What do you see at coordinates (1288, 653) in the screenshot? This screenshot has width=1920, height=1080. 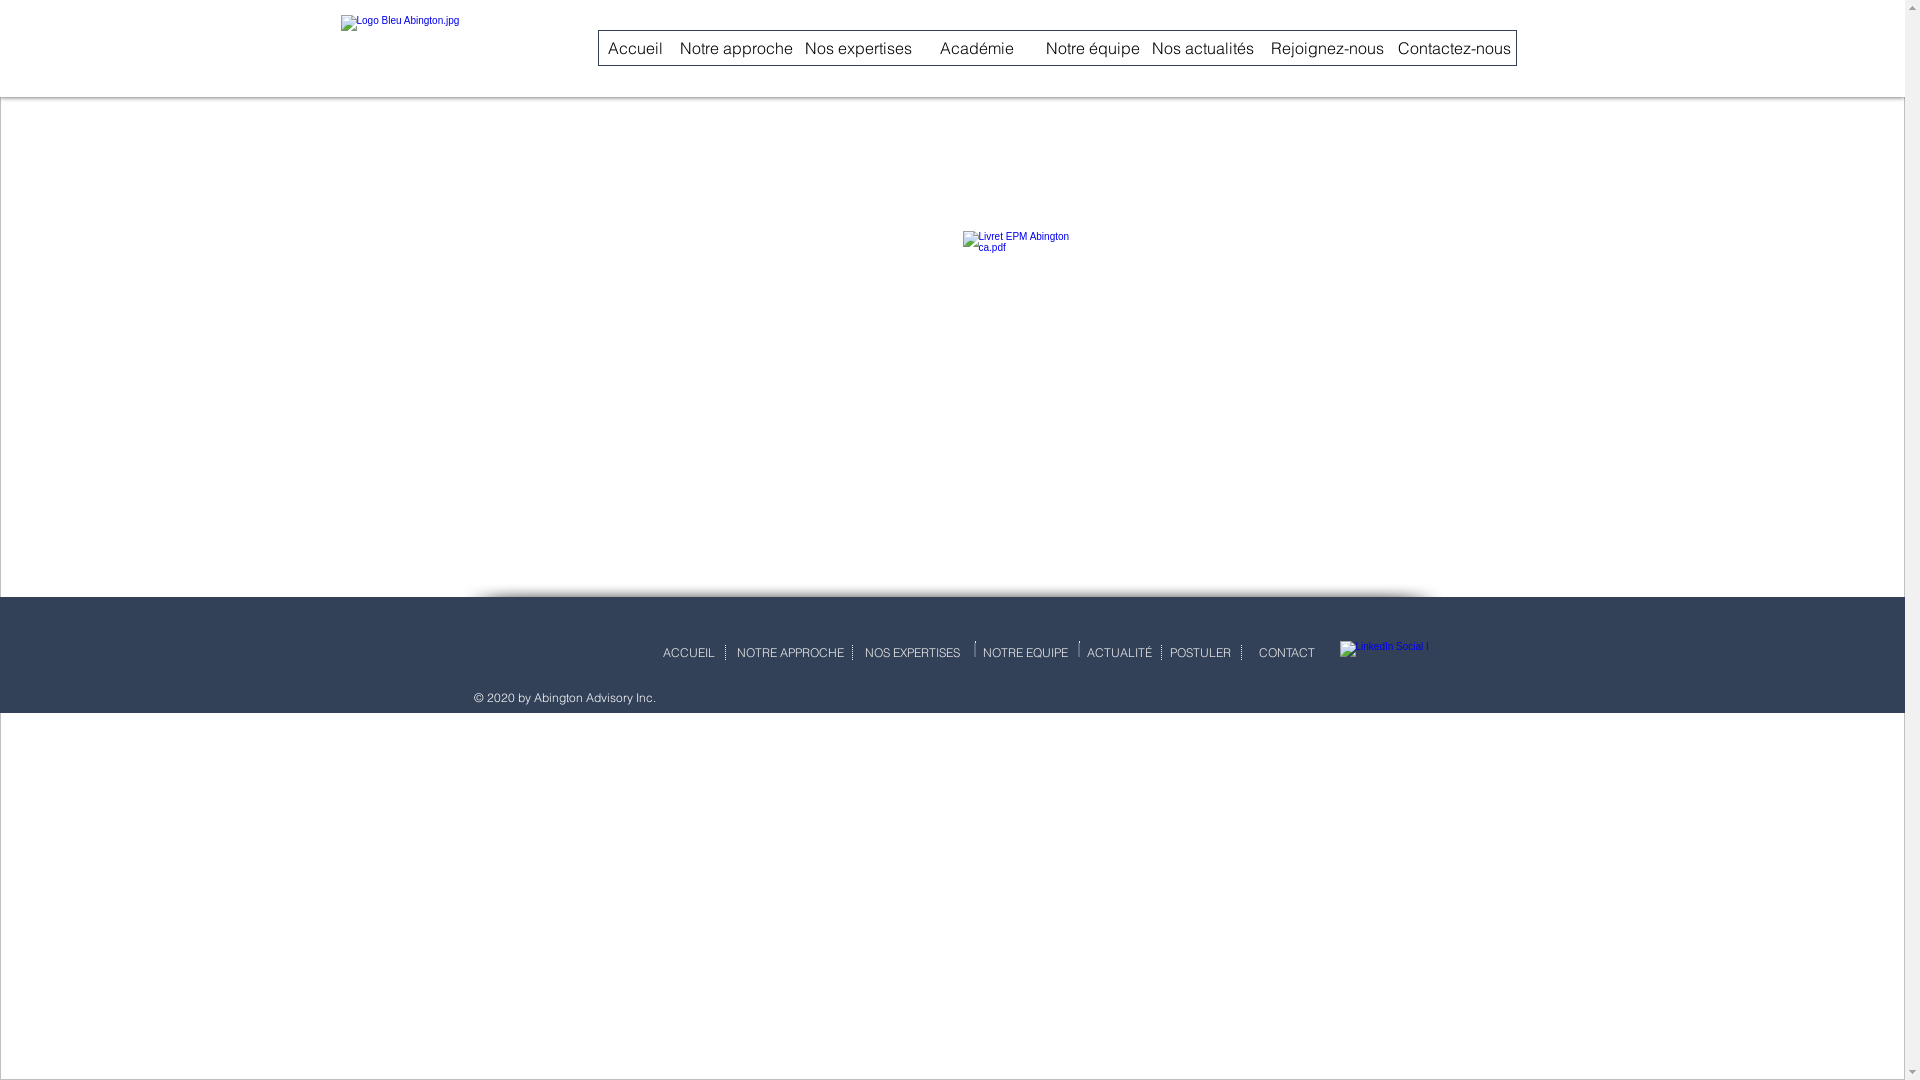 I see `CONTACT` at bounding box center [1288, 653].